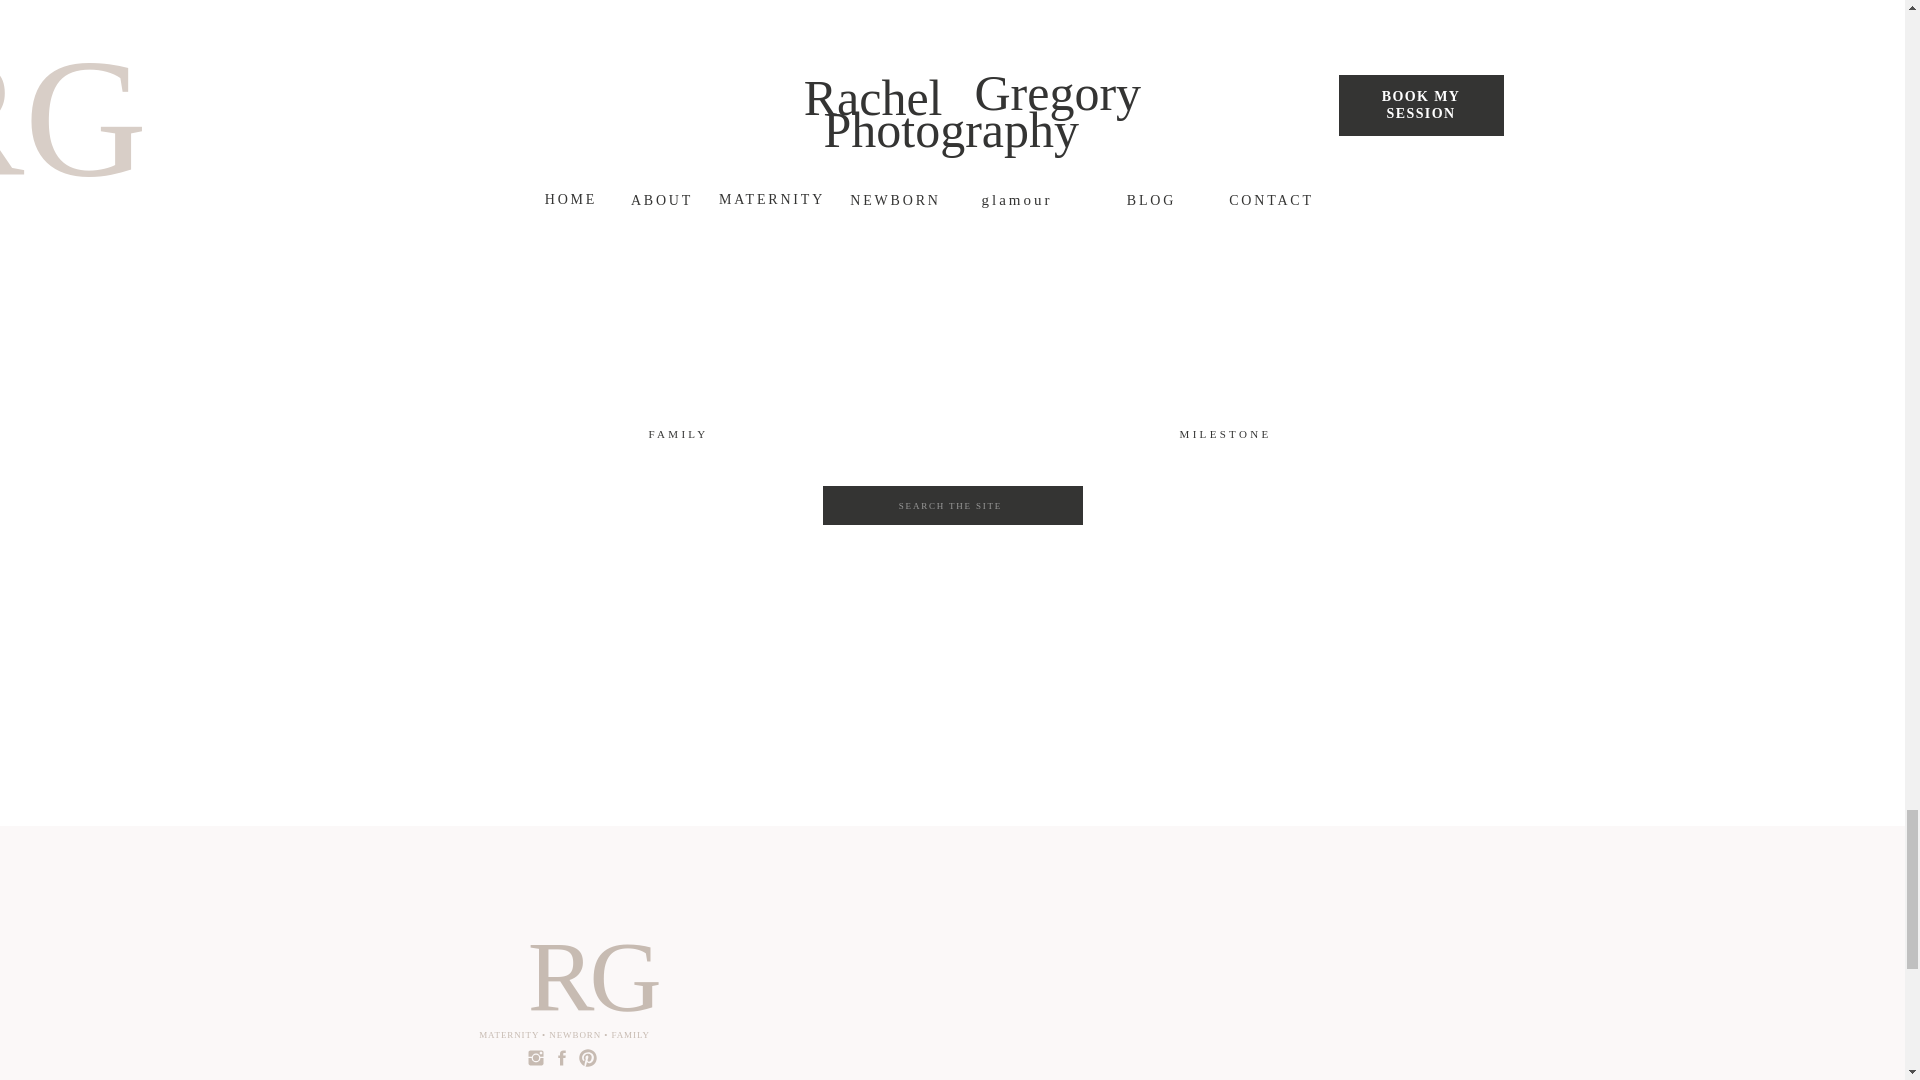 The height and width of the screenshot is (1080, 1920). Describe the element at coordinates (678, 437) in the screenshot. I see `FAMILY` at that location.